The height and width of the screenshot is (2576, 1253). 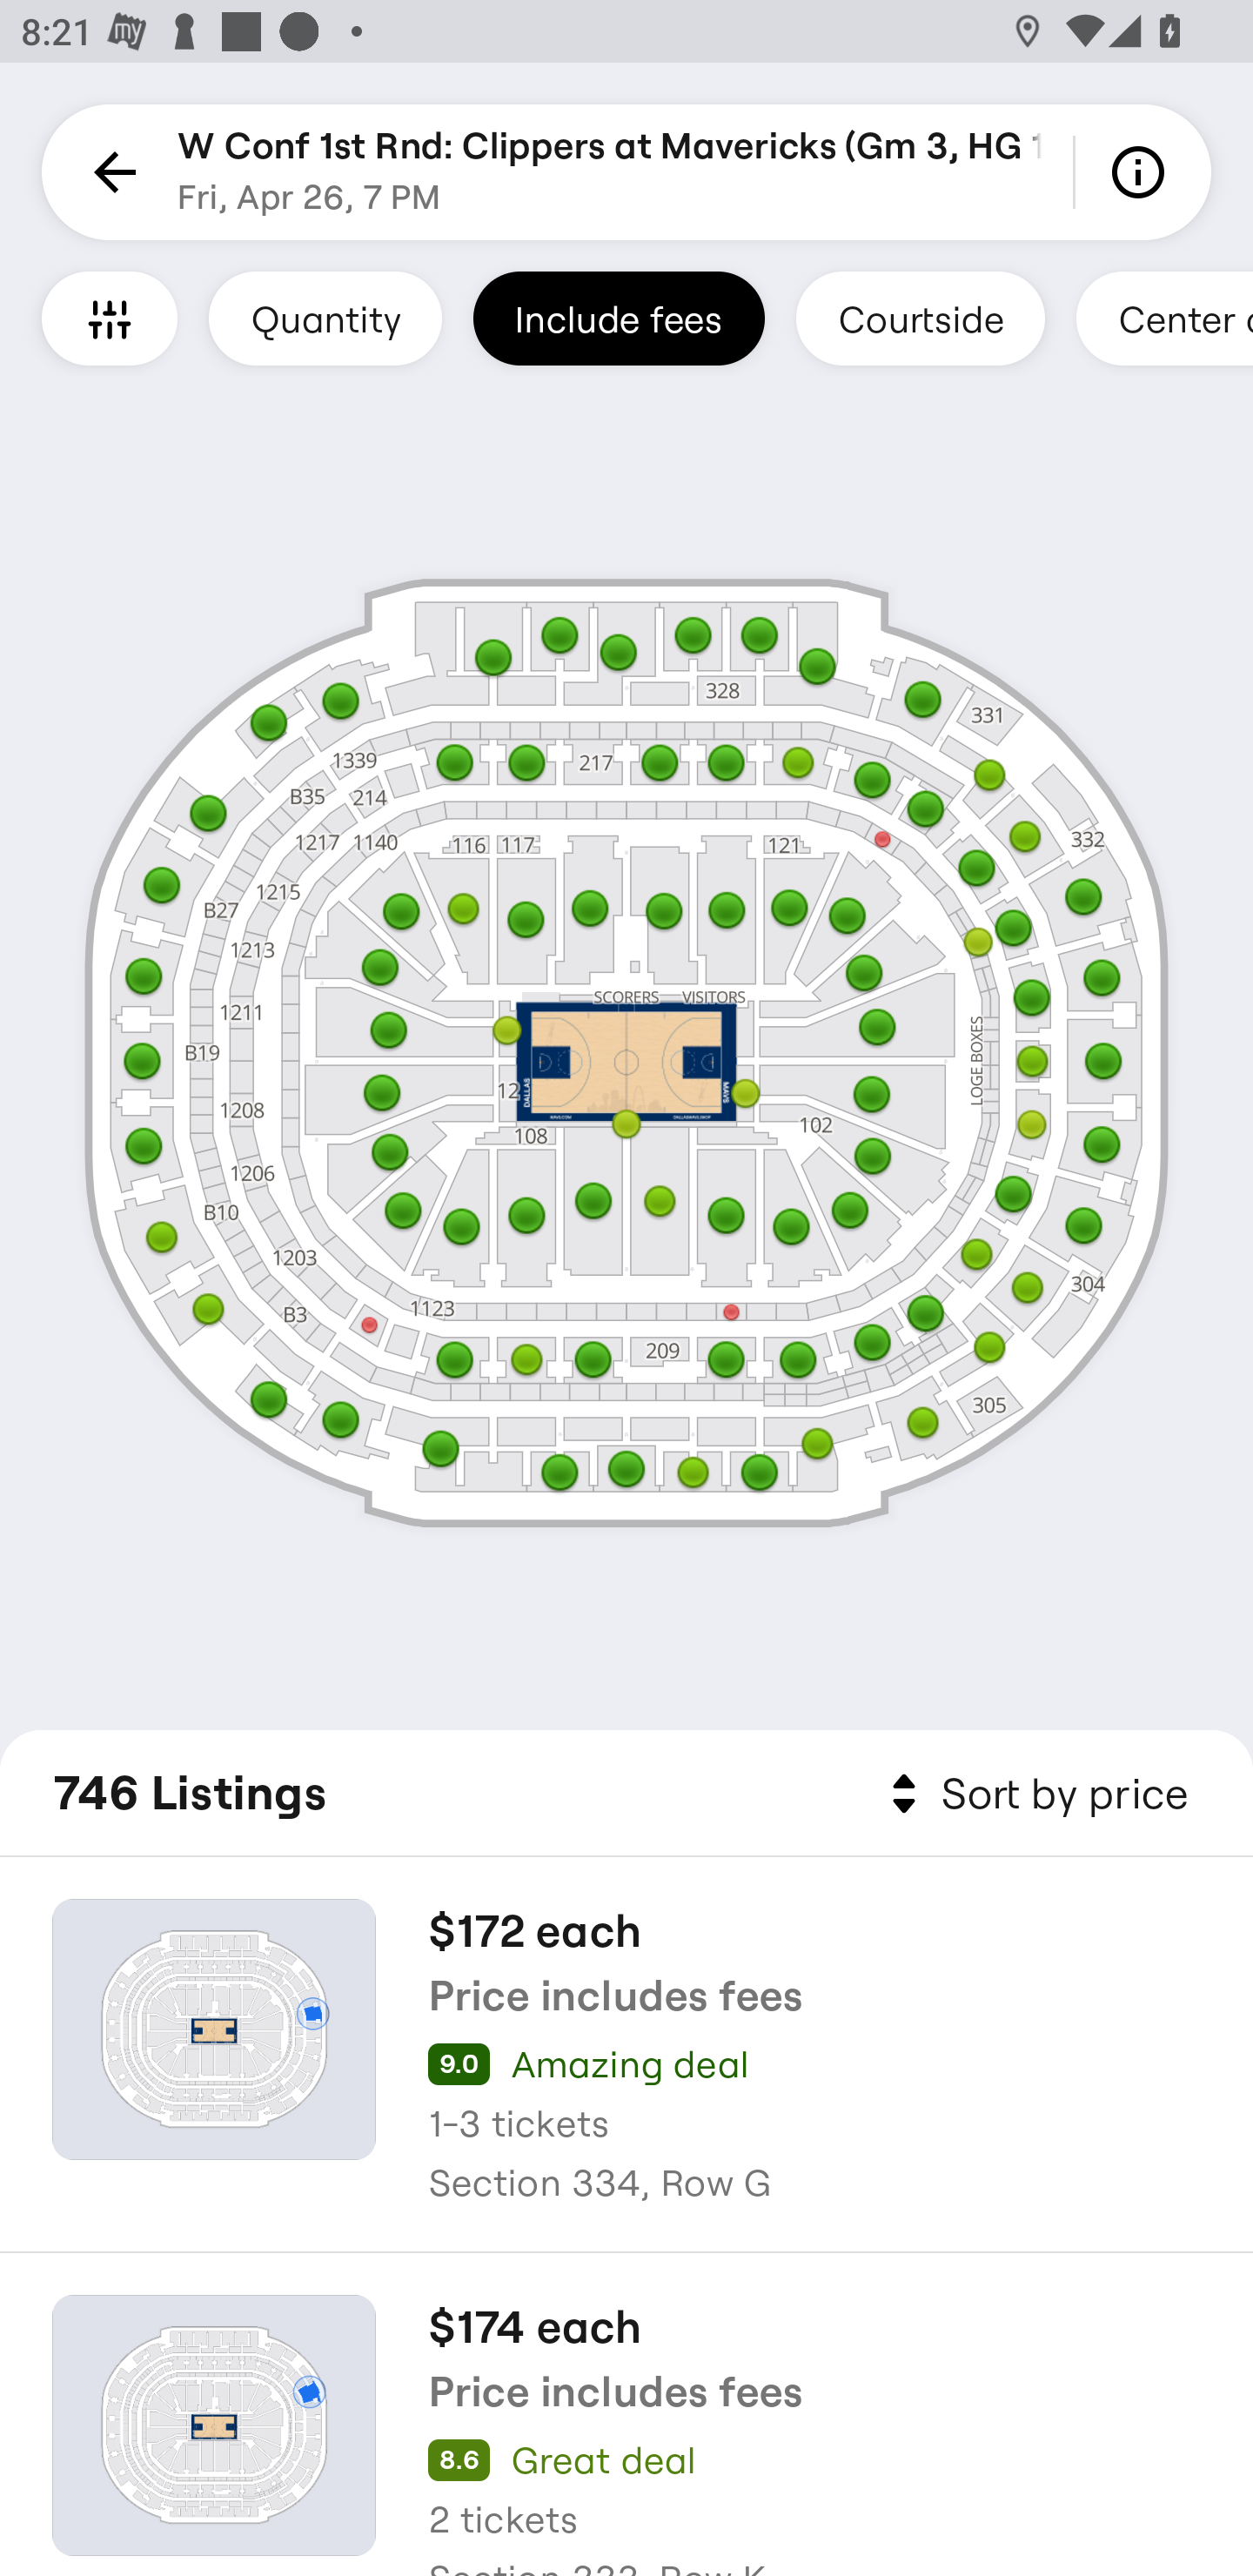 What do you see at coordinates (1143, 172) in the screenshot?
I see `Info` at bounding box center [1143, 172].